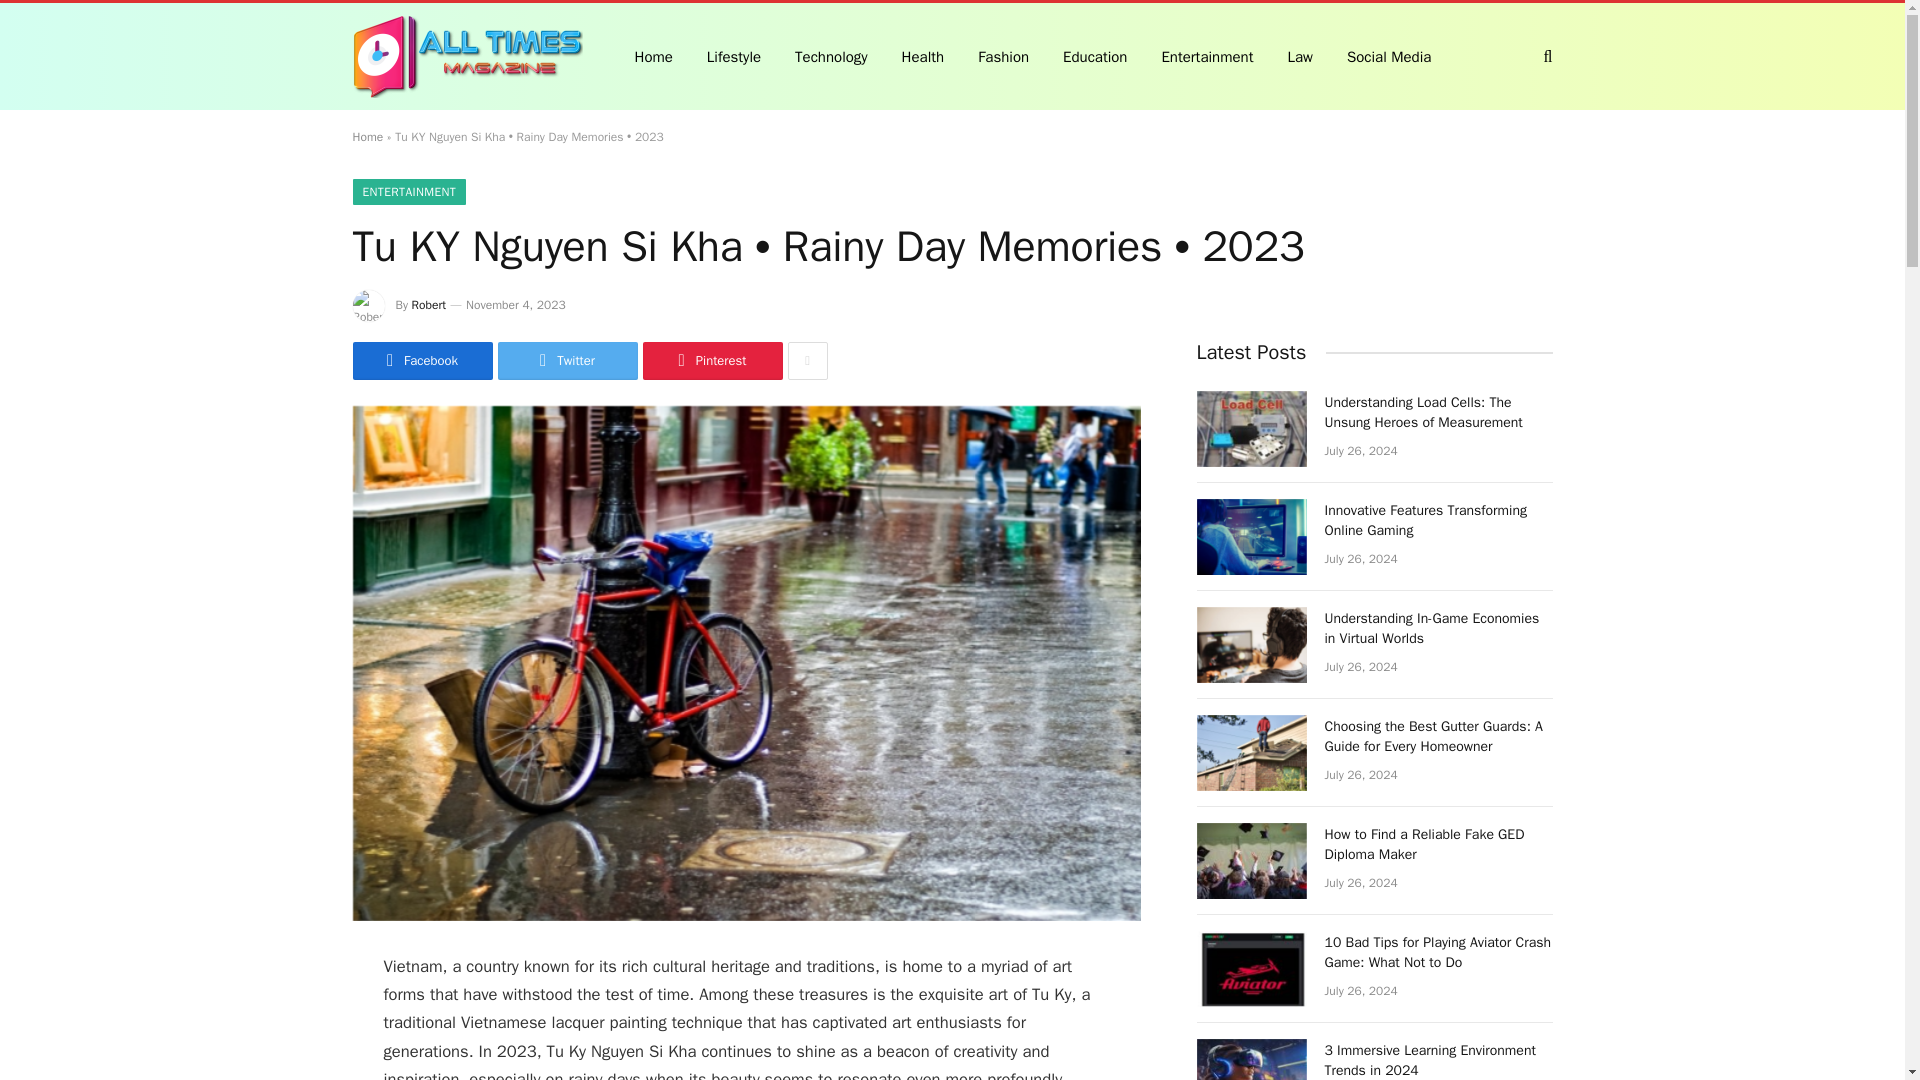 Image resolution: width=1920 pixels, height=1080 pixels. I want to click on Social Media, so click(1388, 56).